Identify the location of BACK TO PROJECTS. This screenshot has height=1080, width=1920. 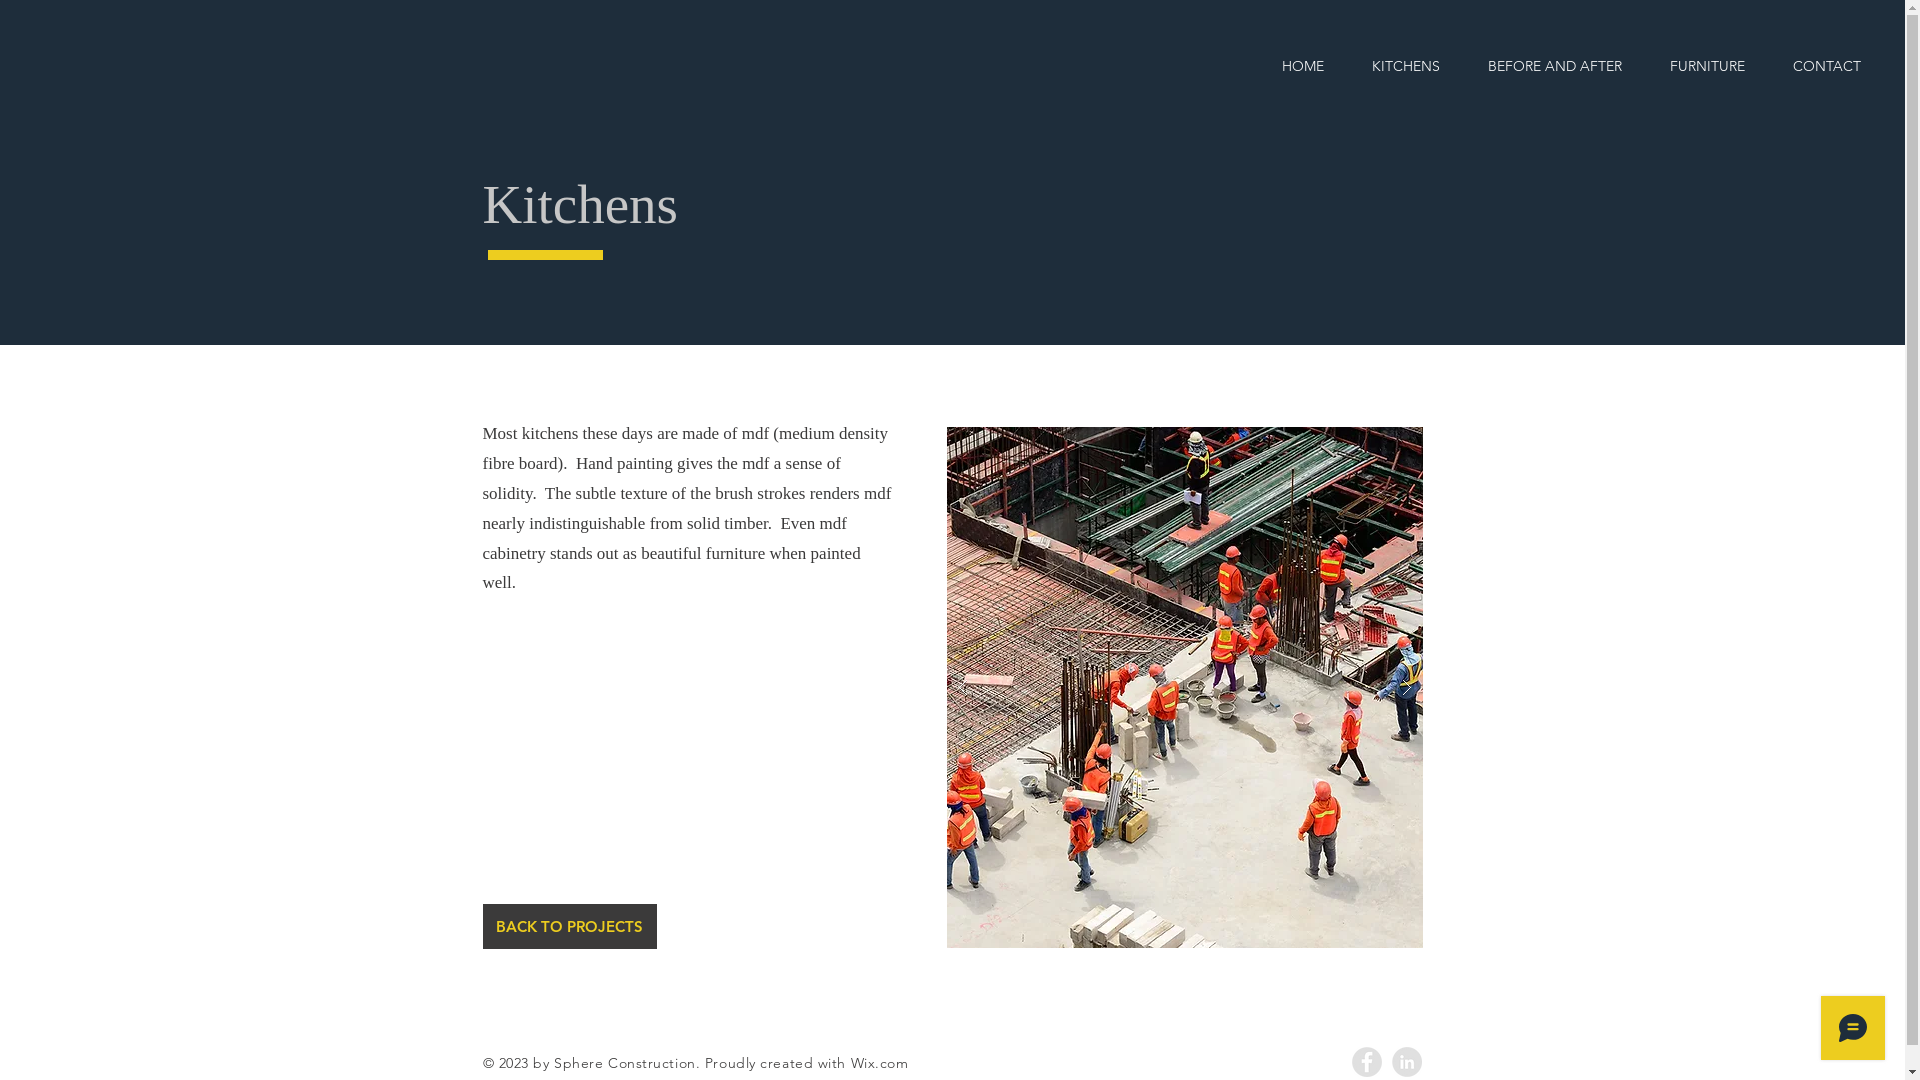
(569, 926).